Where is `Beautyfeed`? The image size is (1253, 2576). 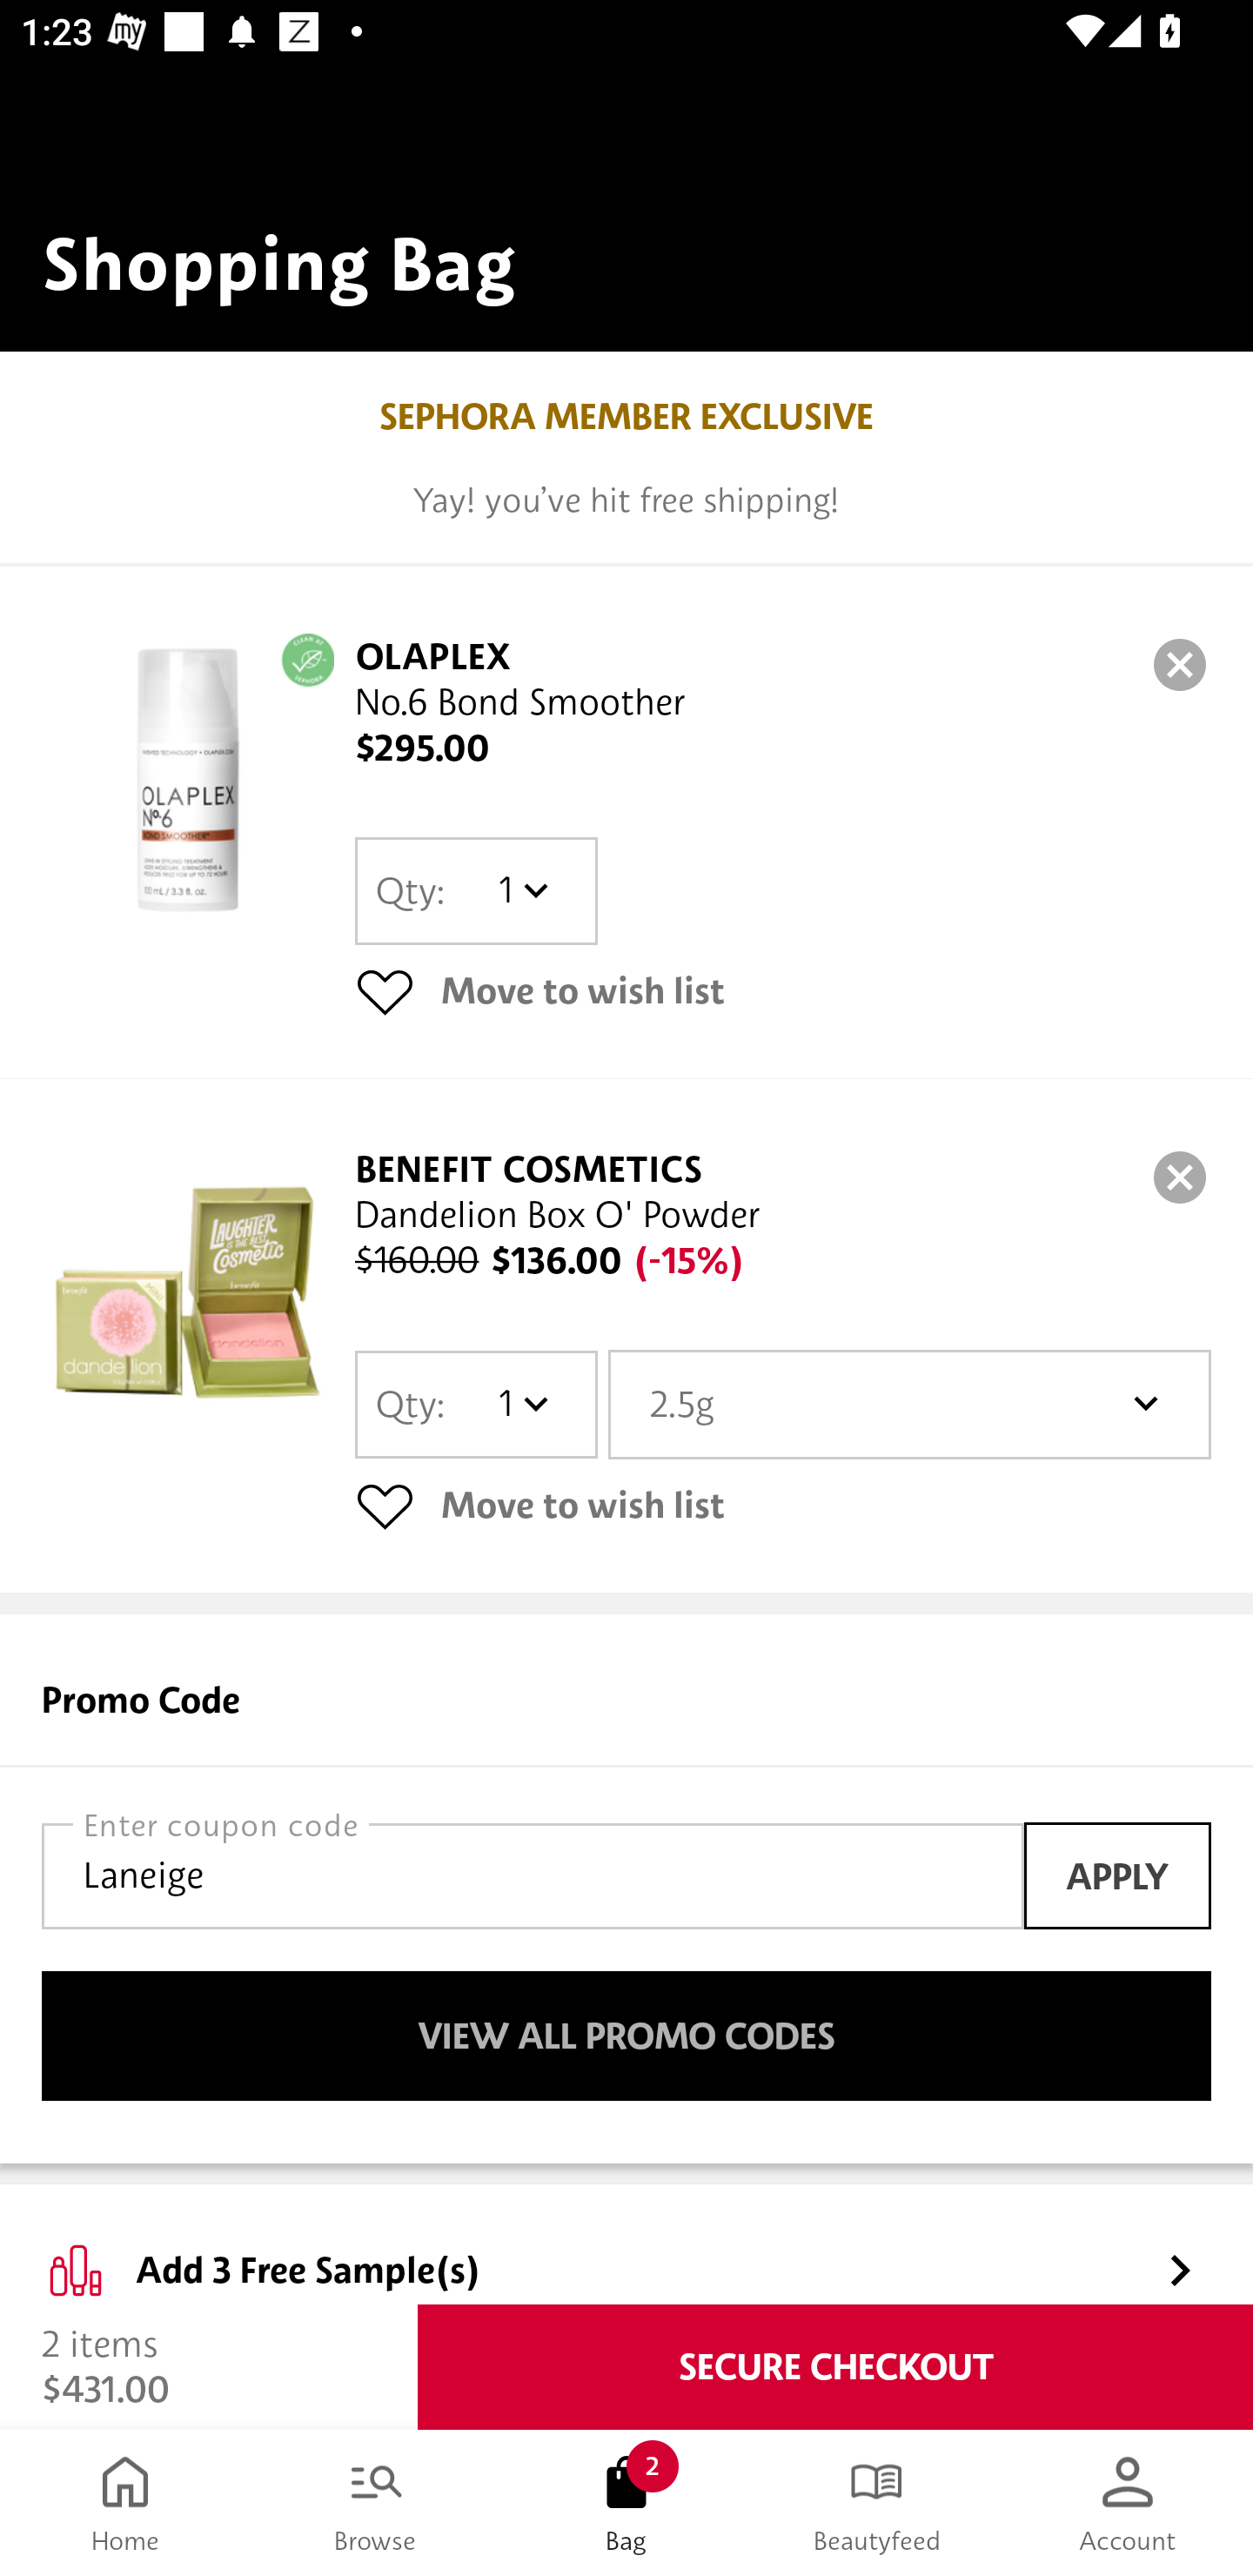
Beautyfeed is located at coordinates (877, 2503).